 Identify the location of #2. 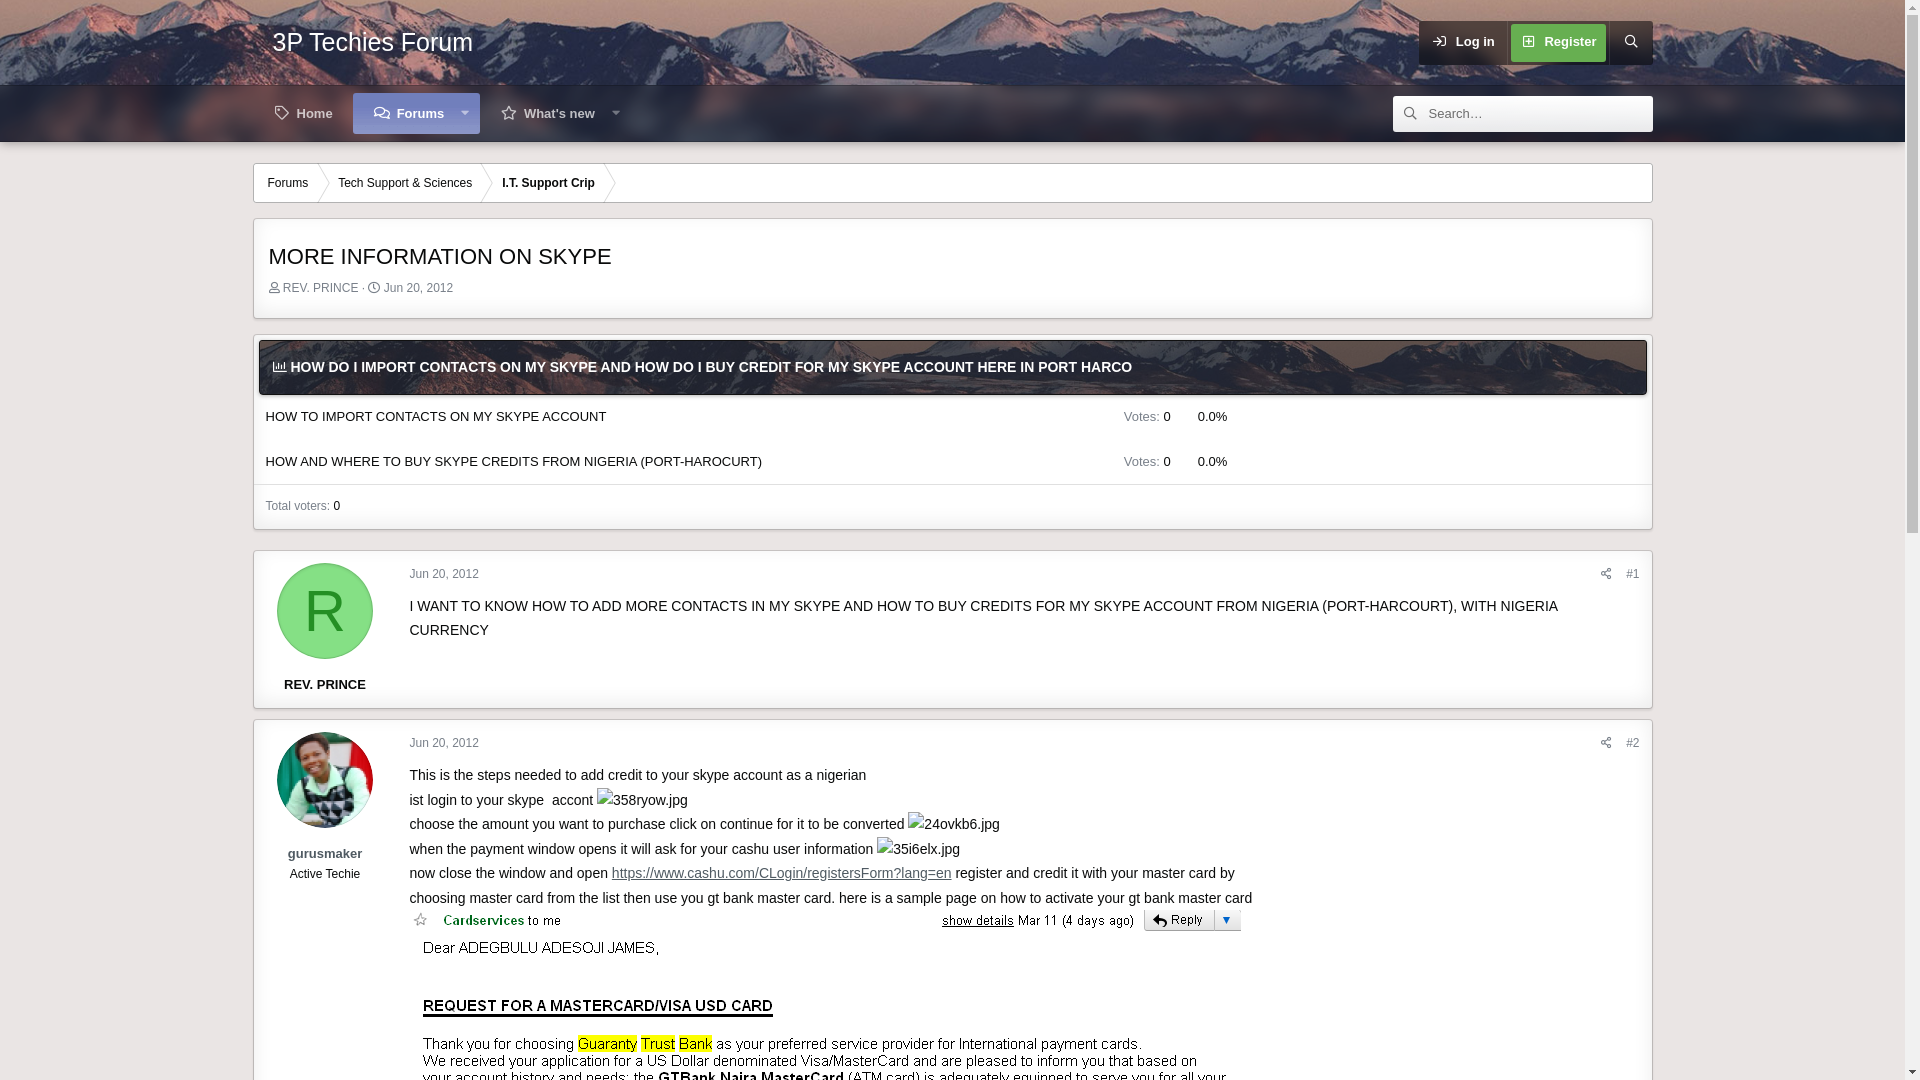
(1632, 743).